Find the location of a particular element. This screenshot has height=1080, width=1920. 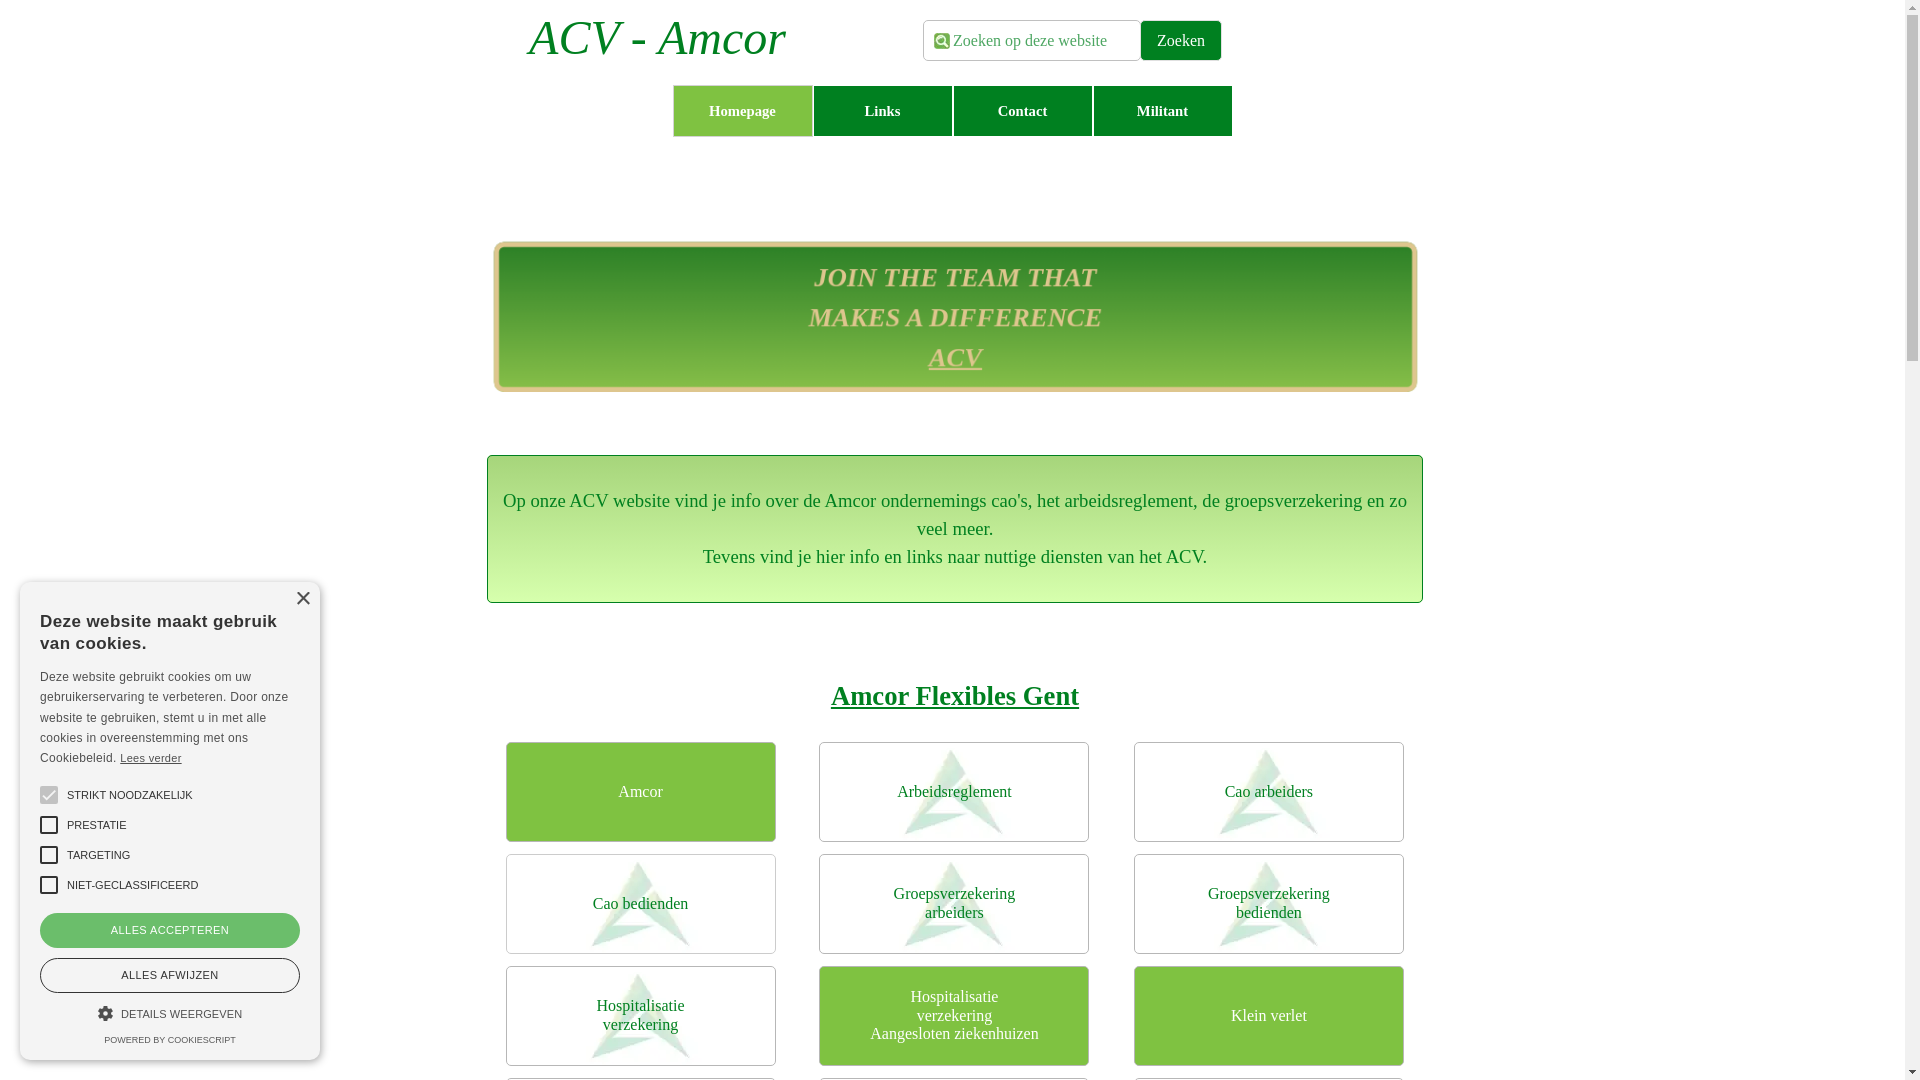

Militant is located at coordinates (1162, 111).